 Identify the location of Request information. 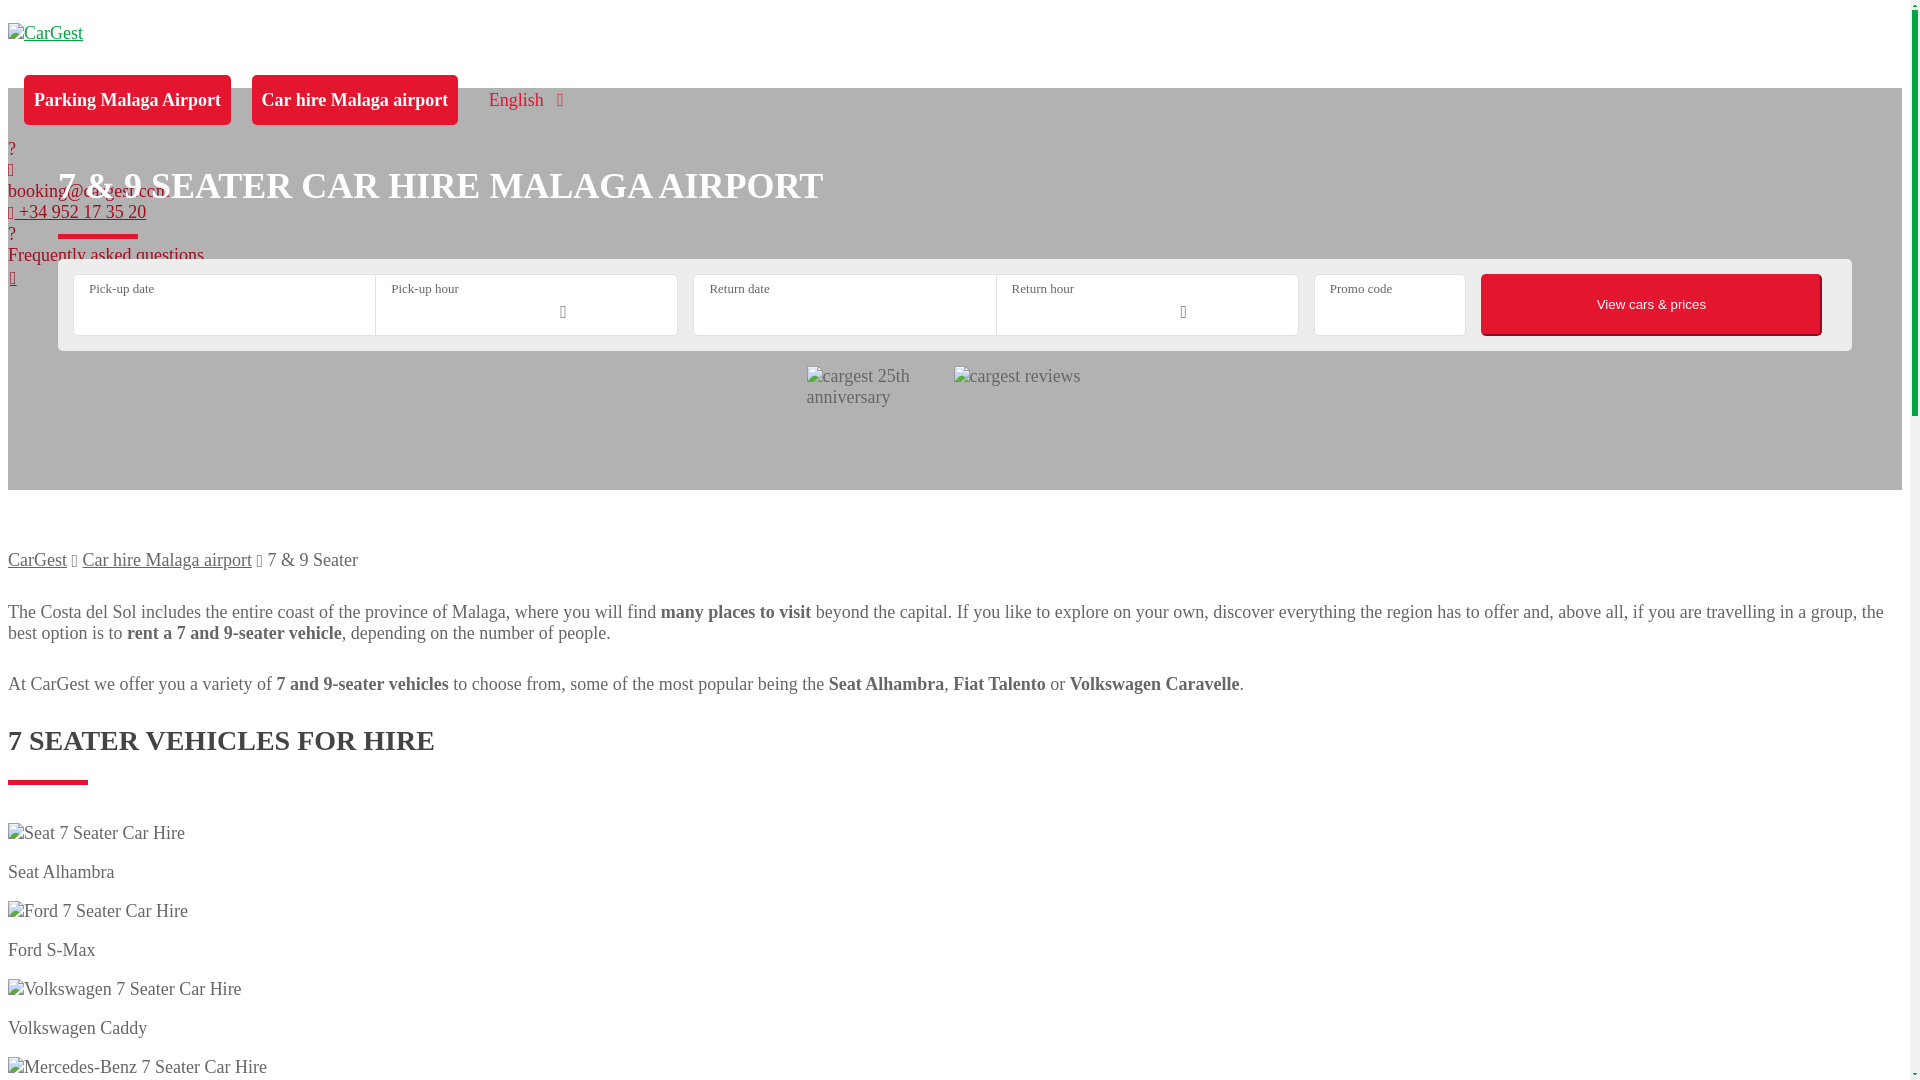
(762, 670).